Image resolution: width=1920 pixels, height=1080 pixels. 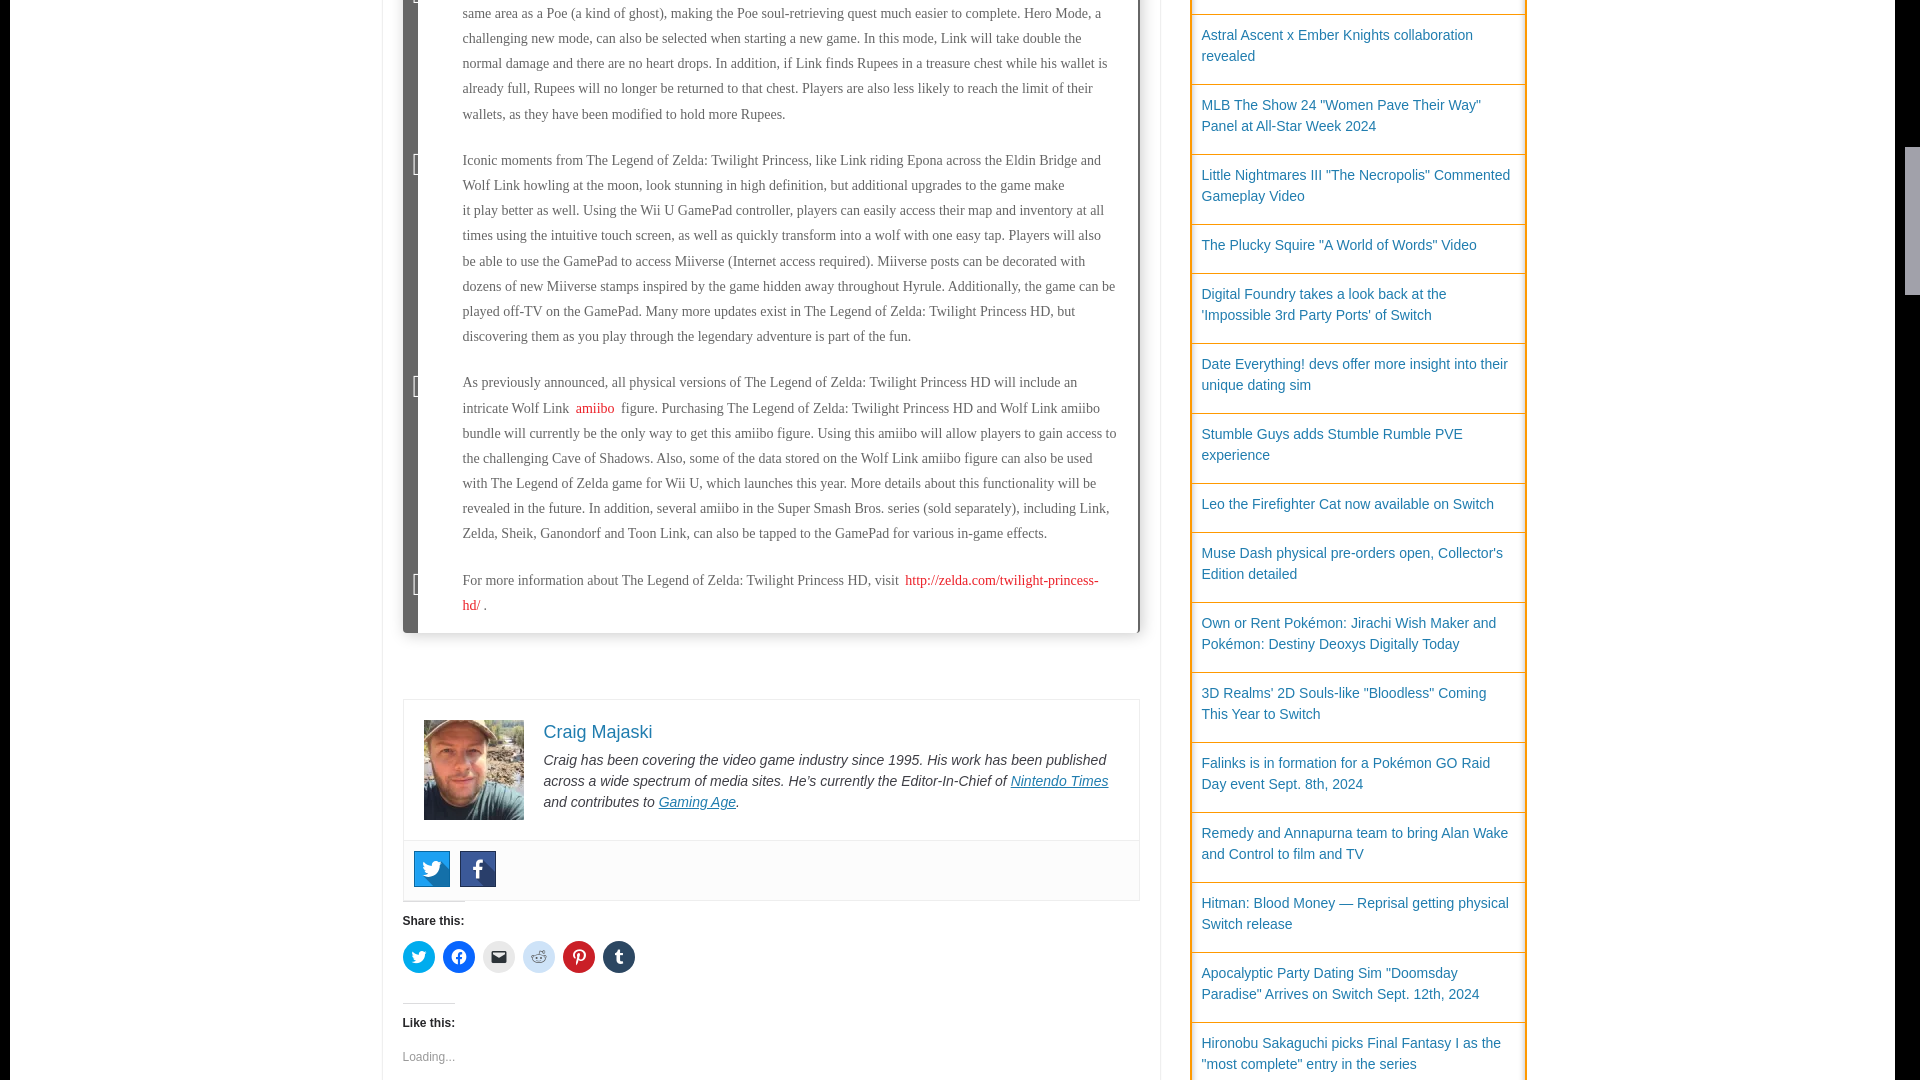 What do you see at coordinates (696, 802) in the screenshot?
I see `Gaming Age` at bounding box center [696, 802].